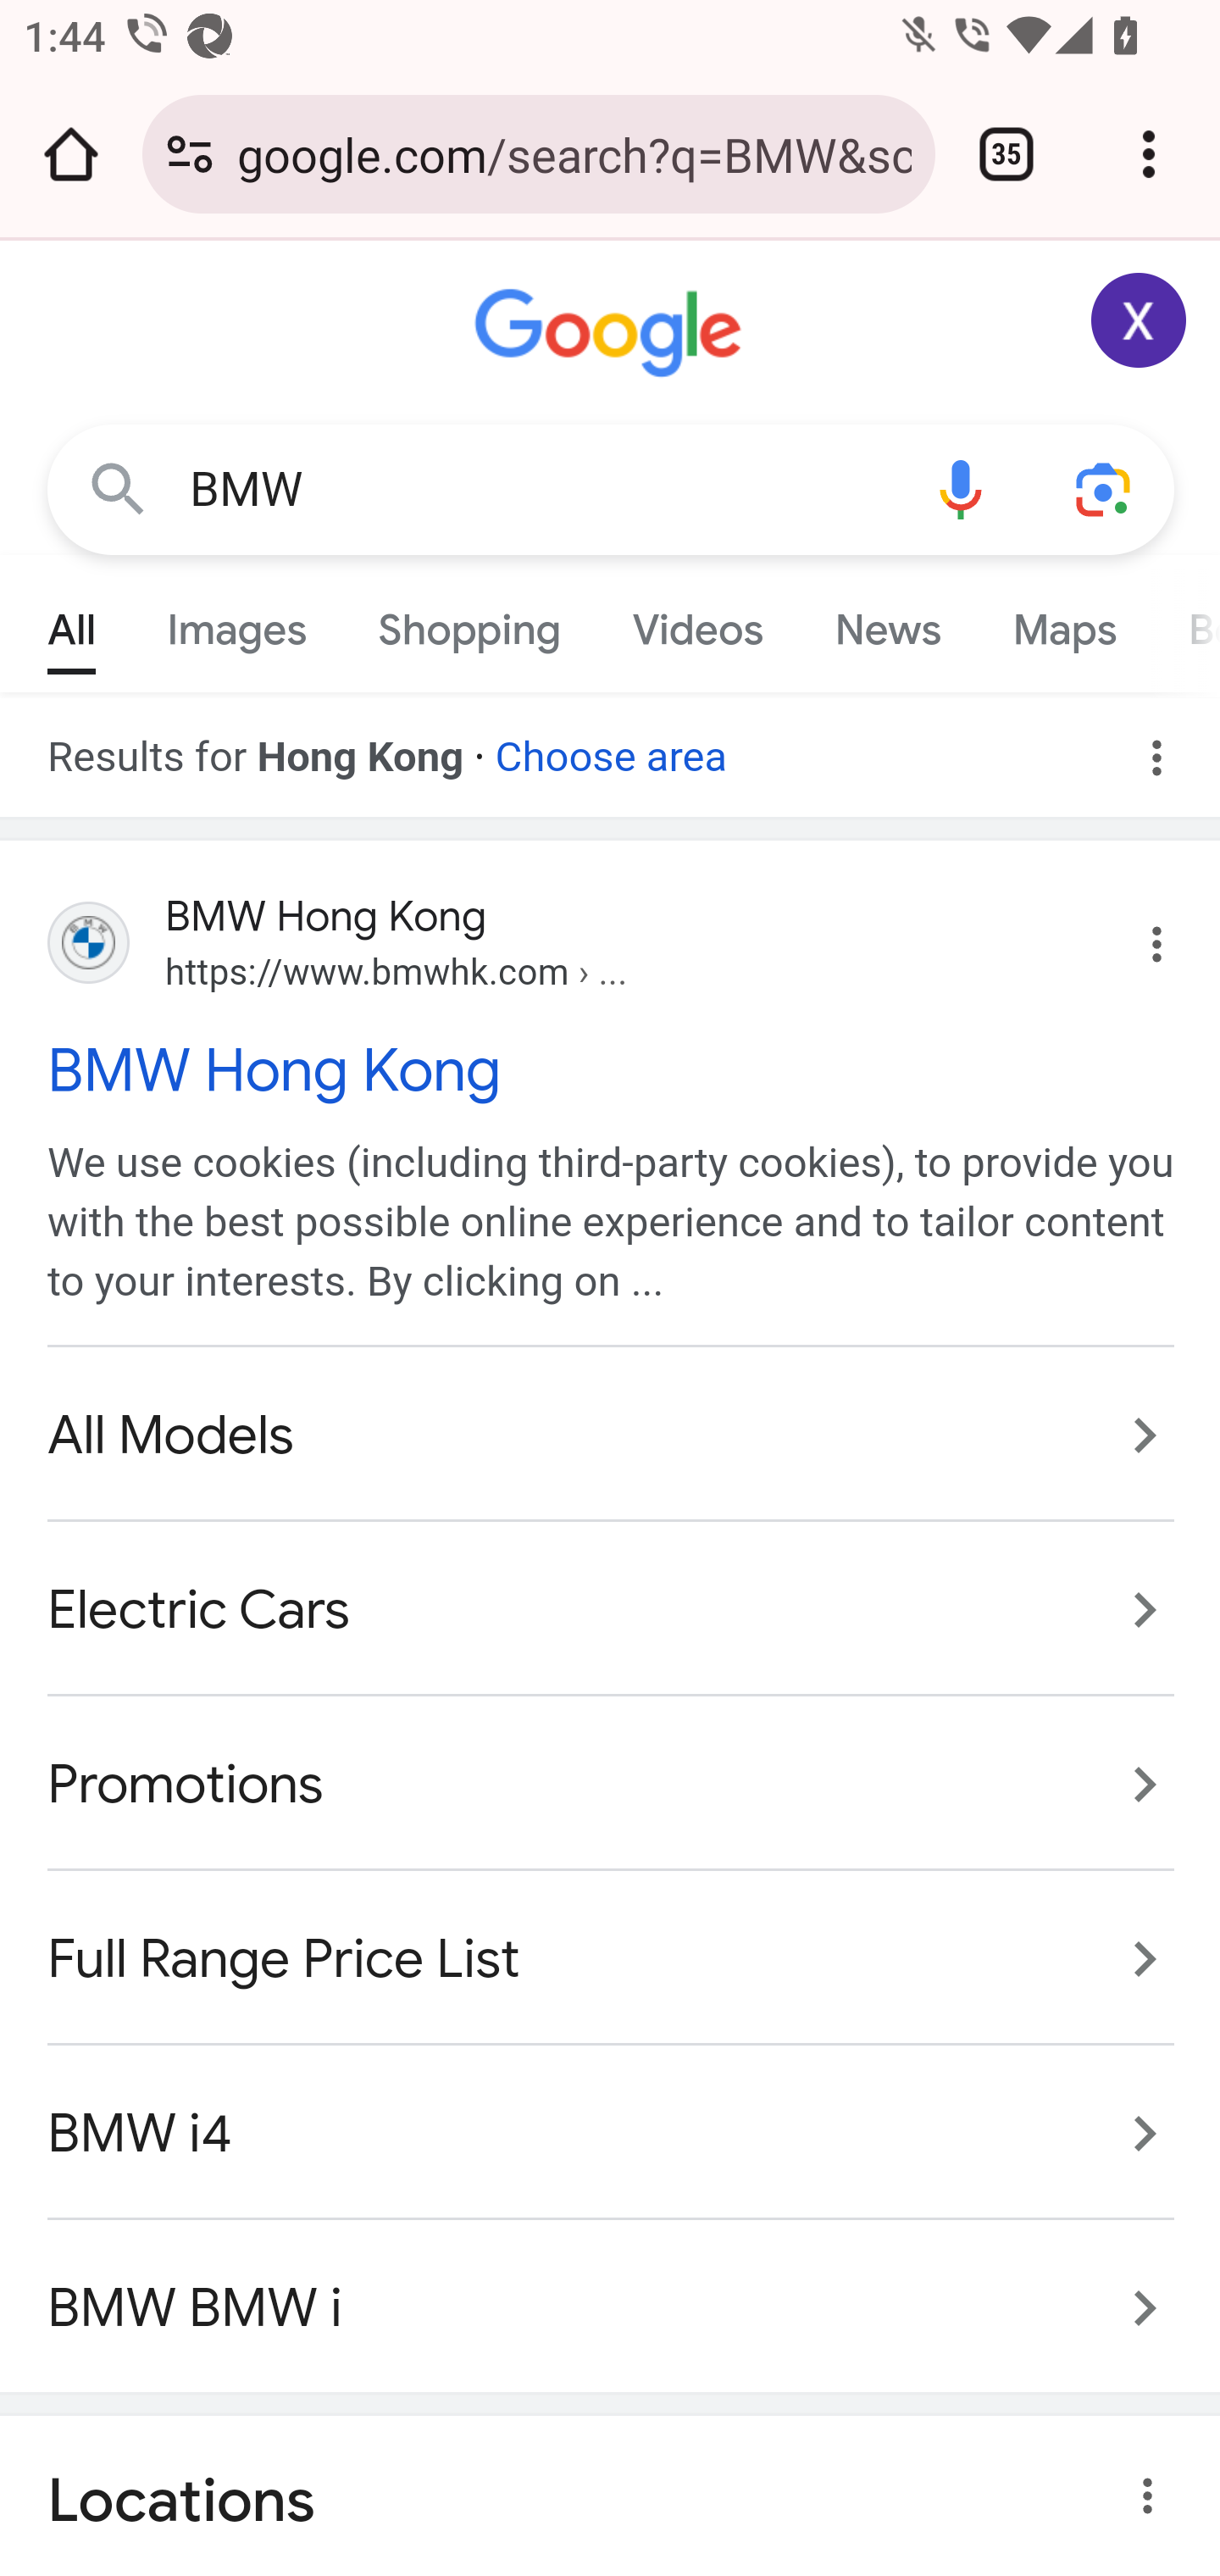 The width and height of the screenshot is (1220, 2576). Describe the element at coordinates (190, 154) in the screenshot. I see `Connection is secure` at that location.